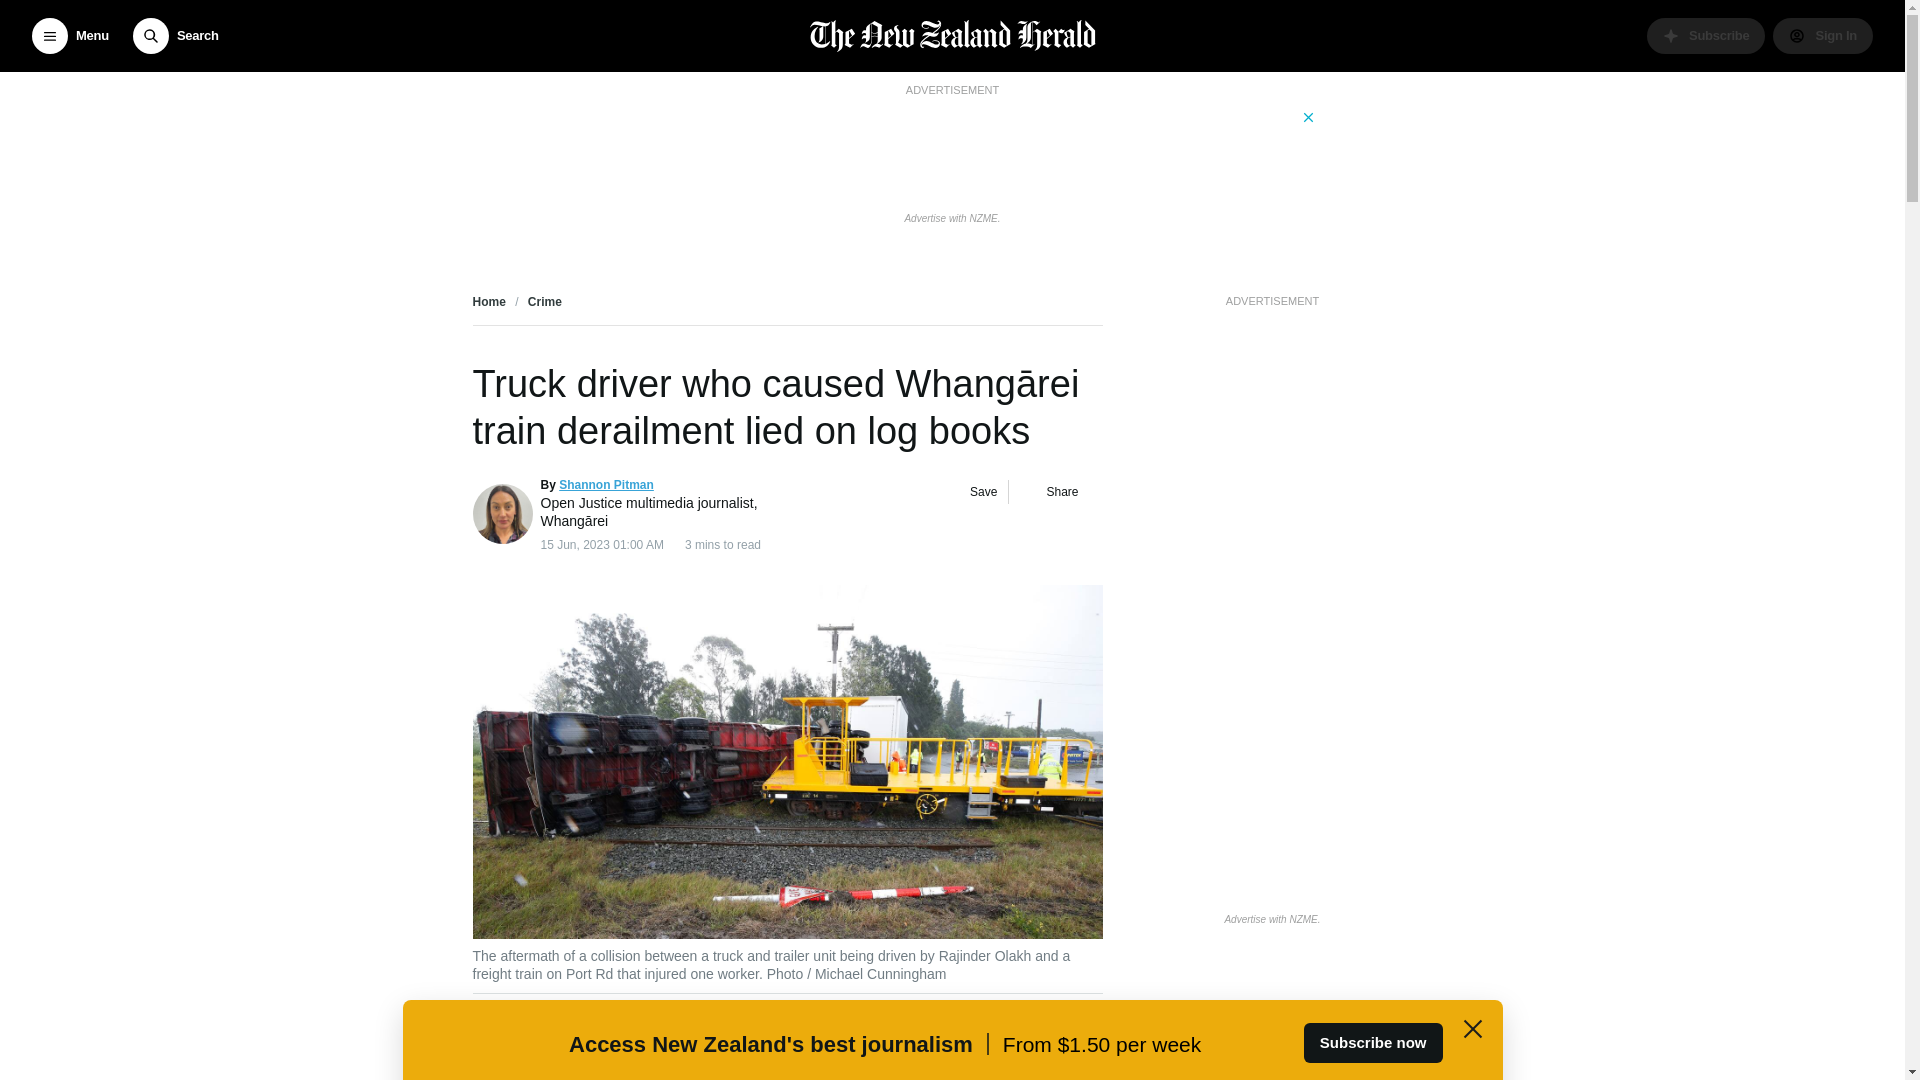 Image resolution: width=1920 pixels, height=1080 pixels. Describe the element at coordinates (1822, 36) in the screenshot. I see `Sign In` at that location.